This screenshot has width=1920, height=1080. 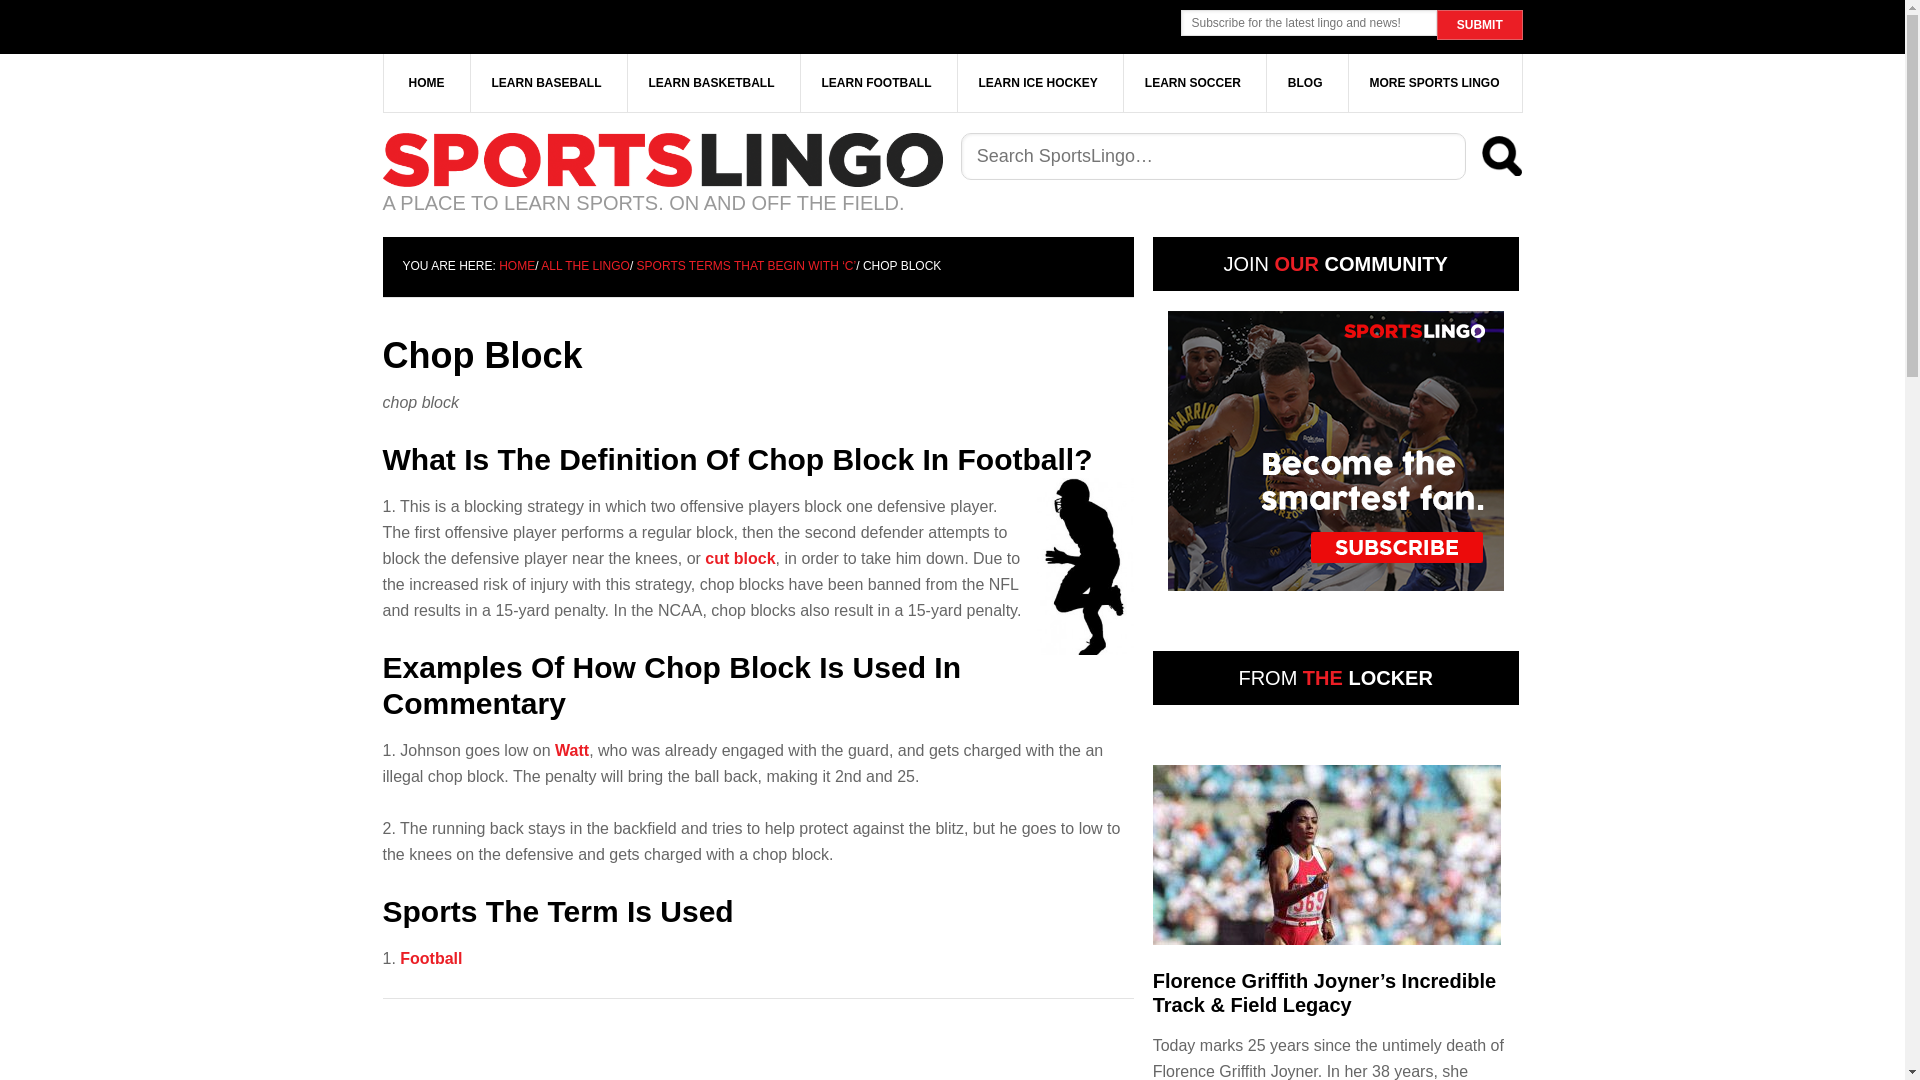 What do you see at coordinates (1193, 83) in the screenshot?
I see `LEARN SOCCER` at bounding box center [1193, 83].